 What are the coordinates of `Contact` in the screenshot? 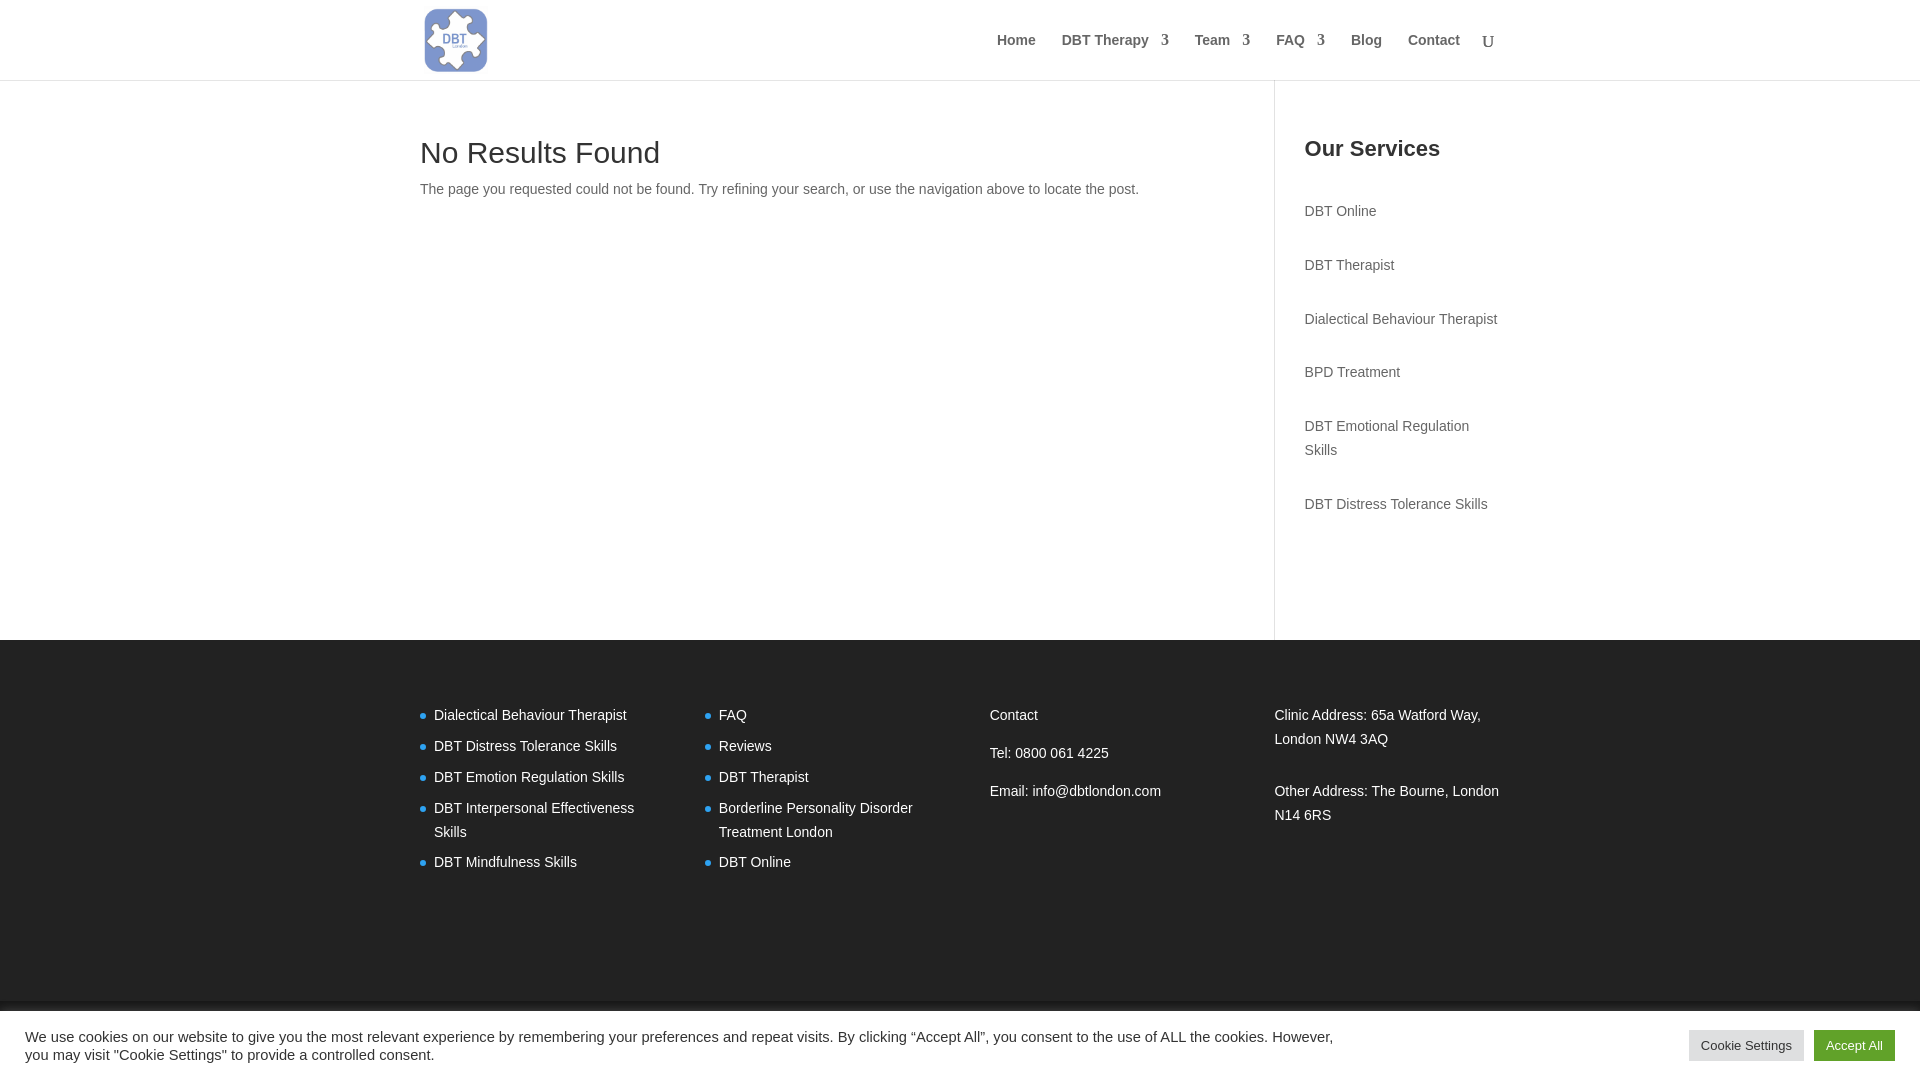 It's located at (1433, 56).